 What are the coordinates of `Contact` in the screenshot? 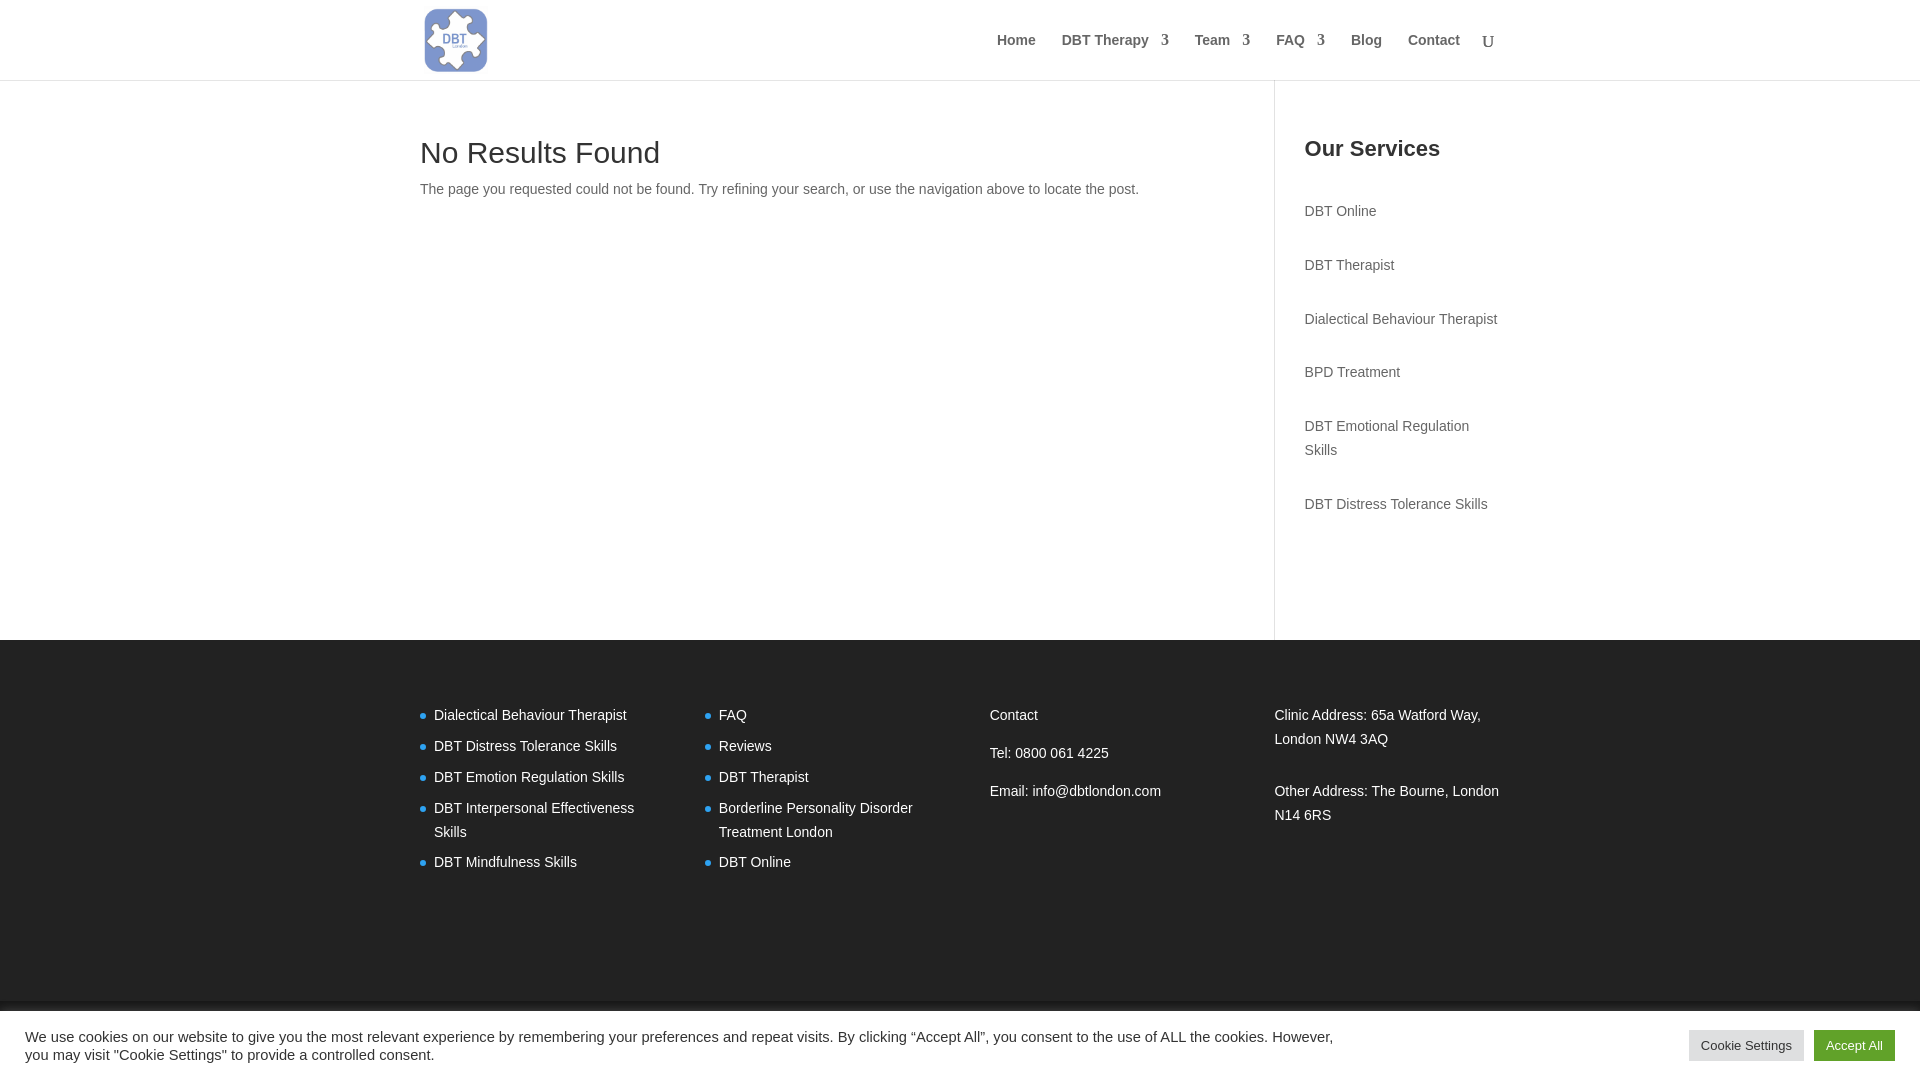 It's located at (1433, 56).